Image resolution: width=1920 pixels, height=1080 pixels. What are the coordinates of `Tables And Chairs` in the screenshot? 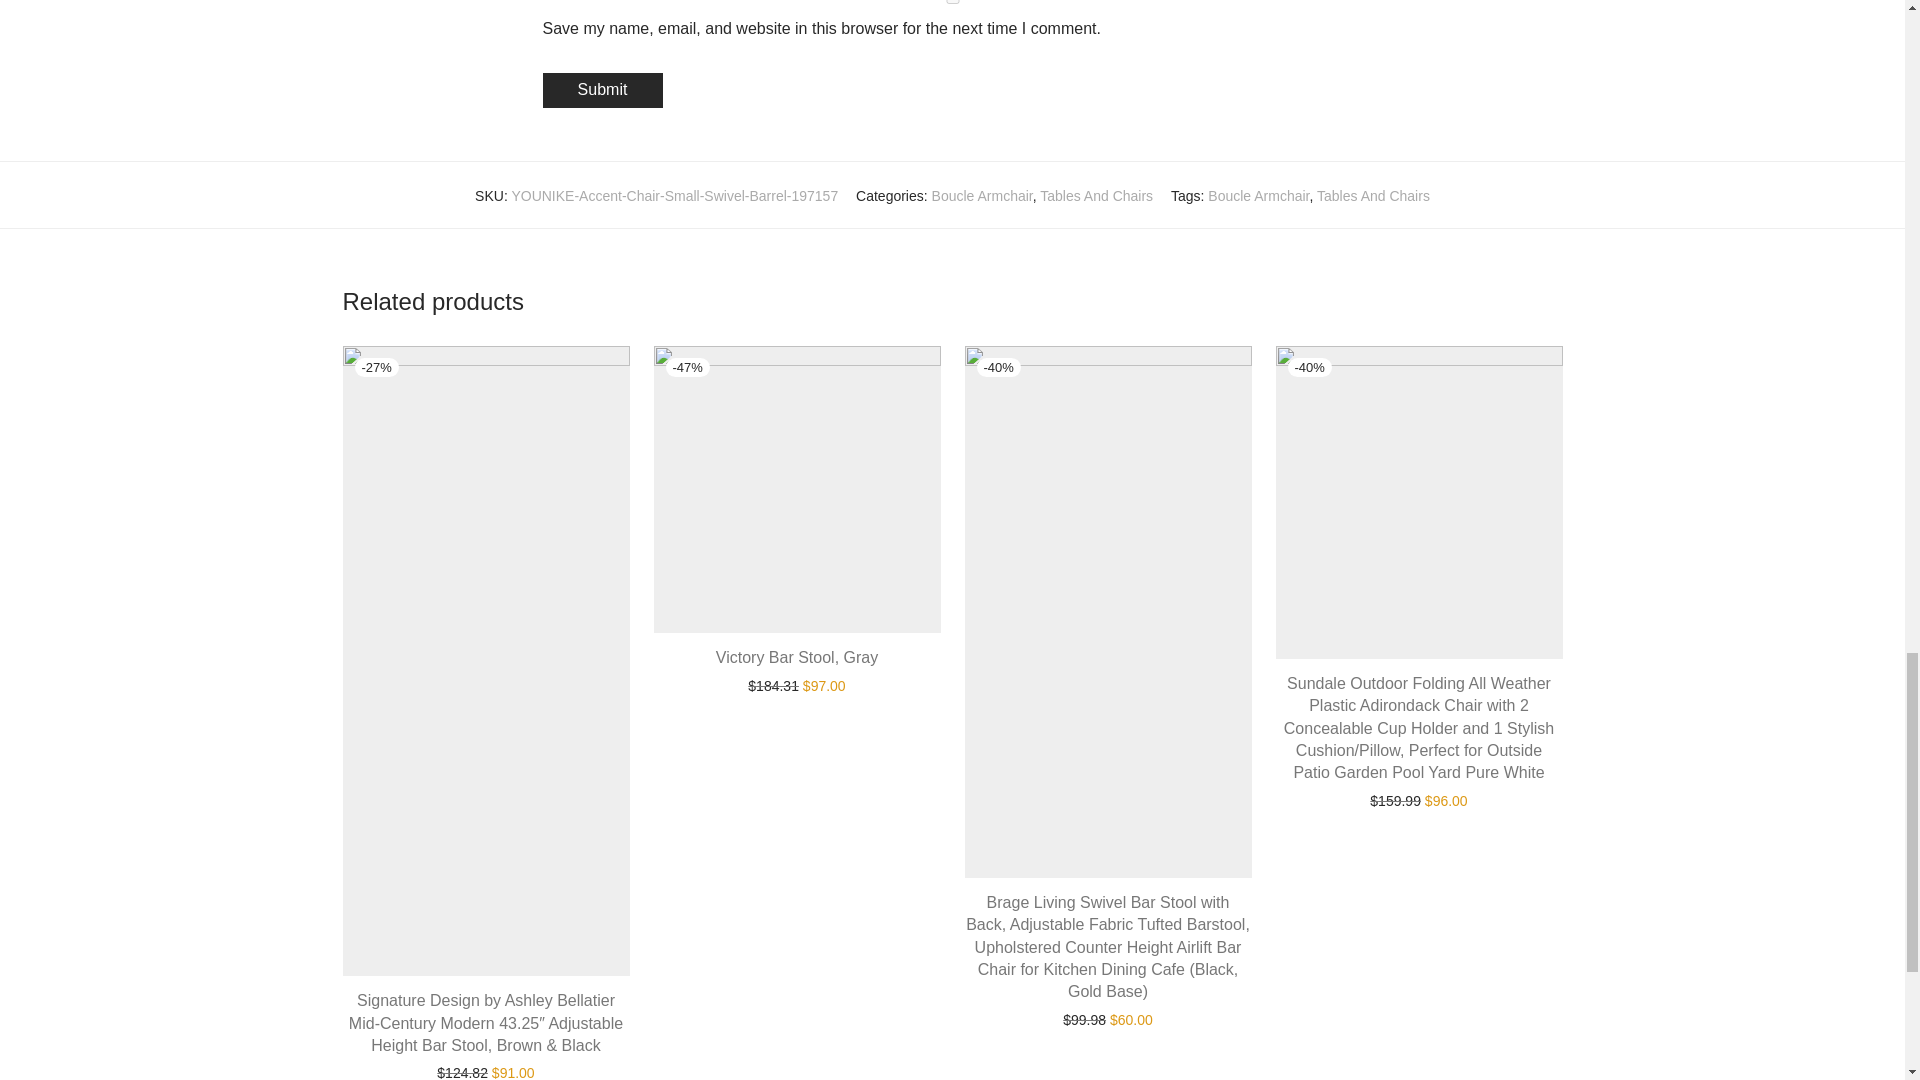 It's located at (1096, 196).